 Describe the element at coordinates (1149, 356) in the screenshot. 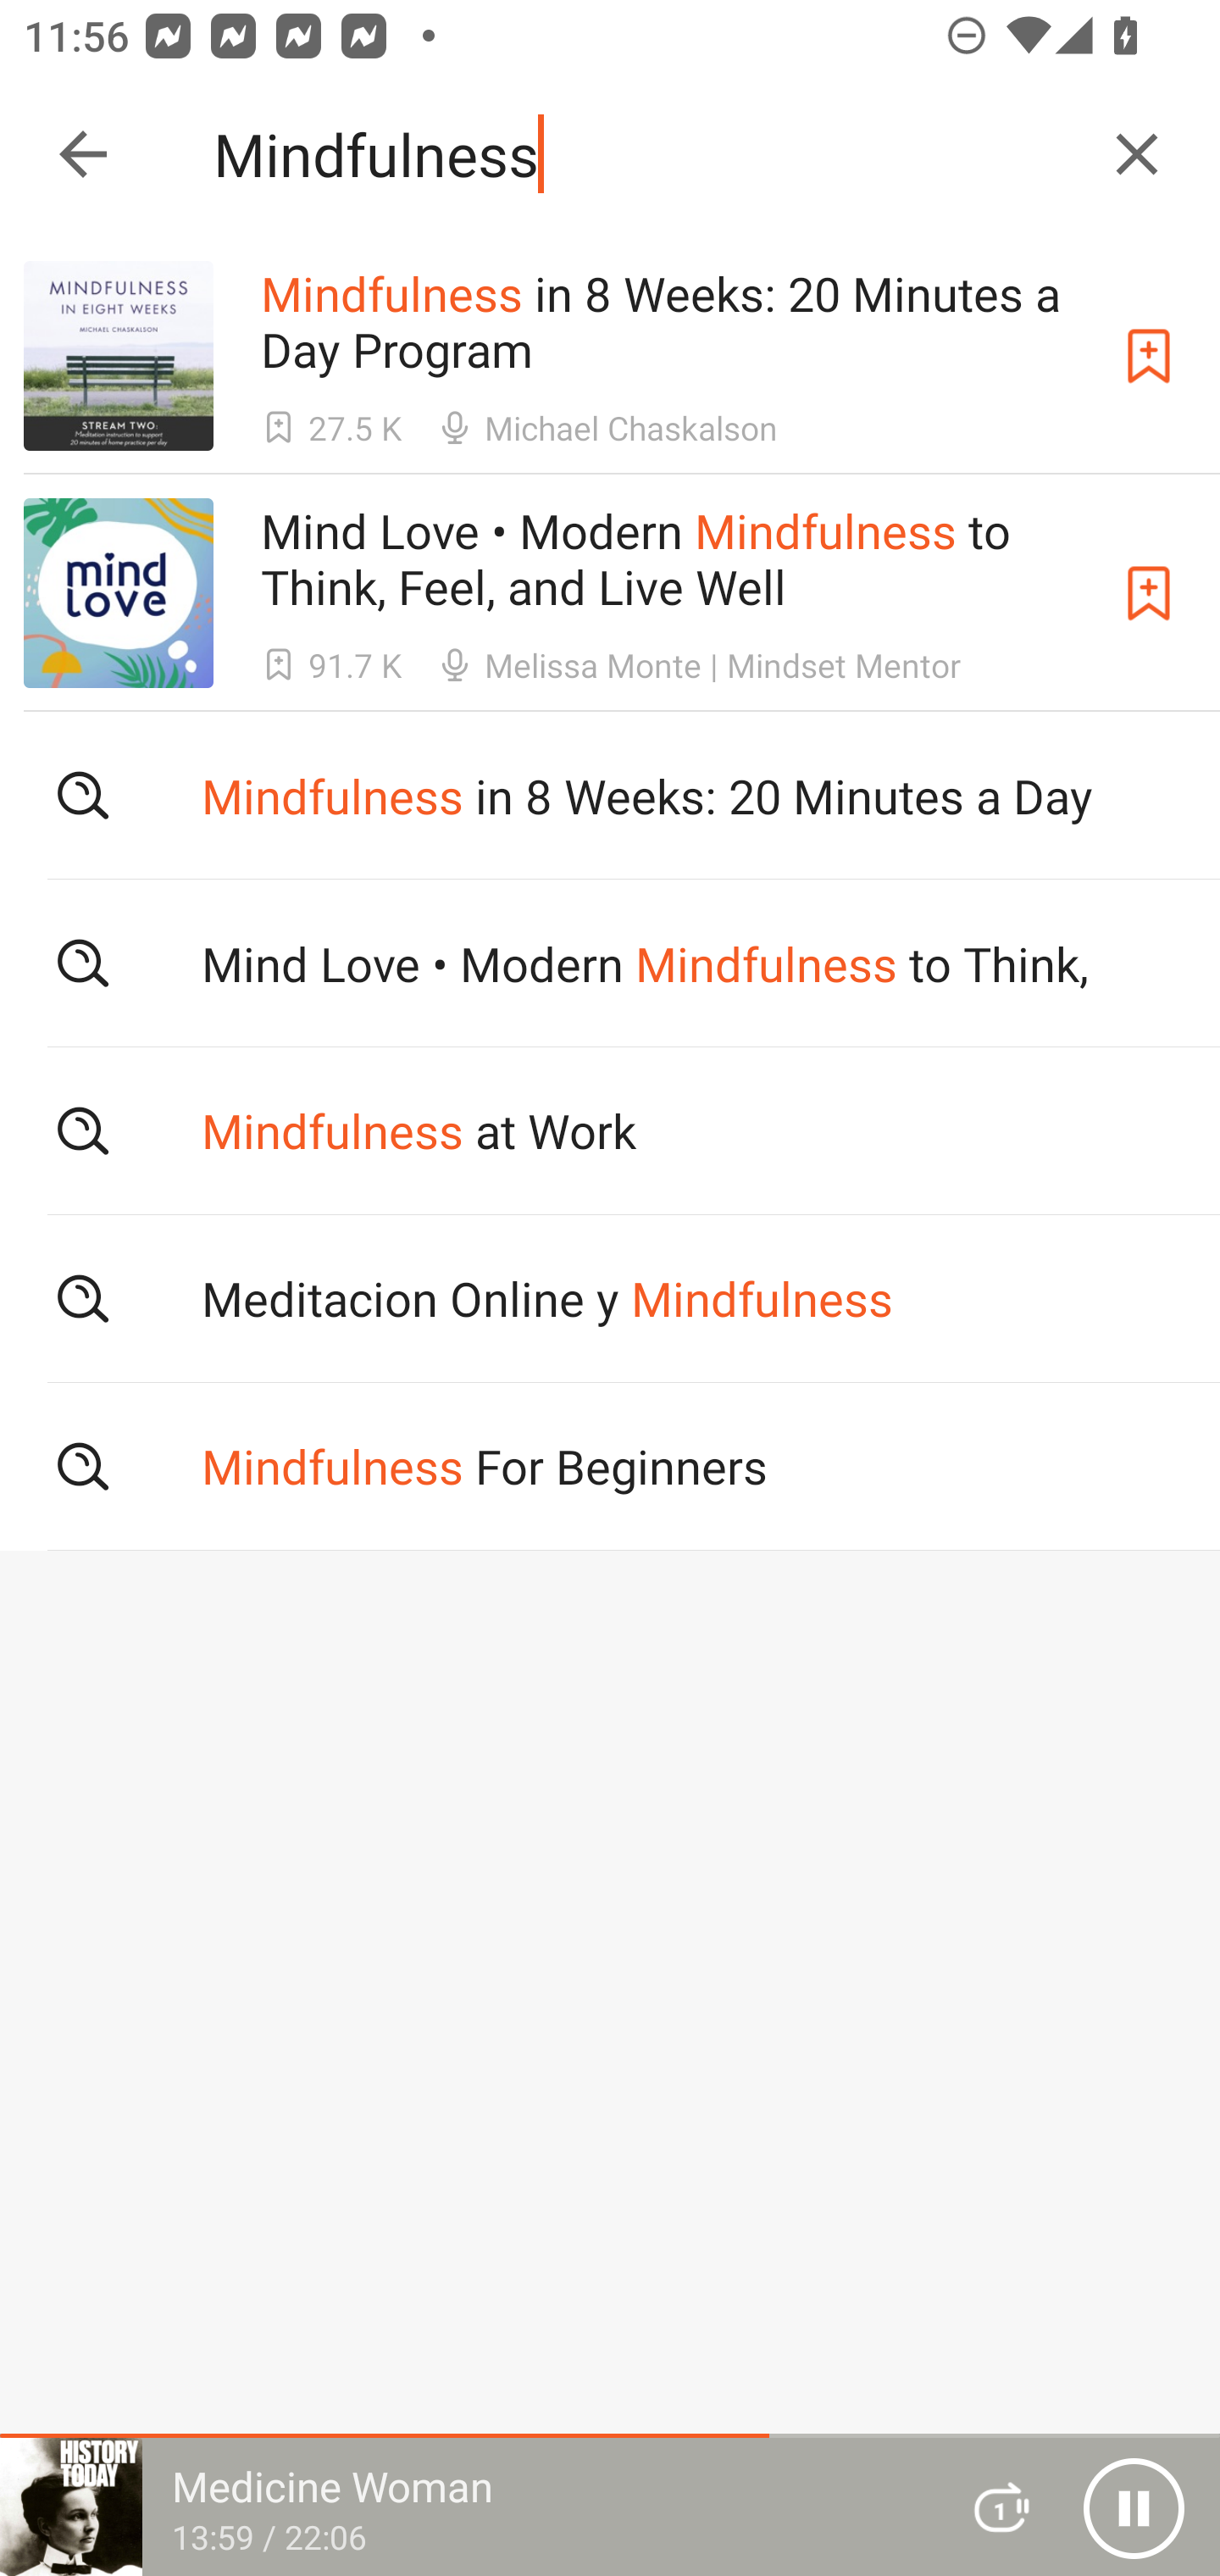

I see `Subscribe` at that location.